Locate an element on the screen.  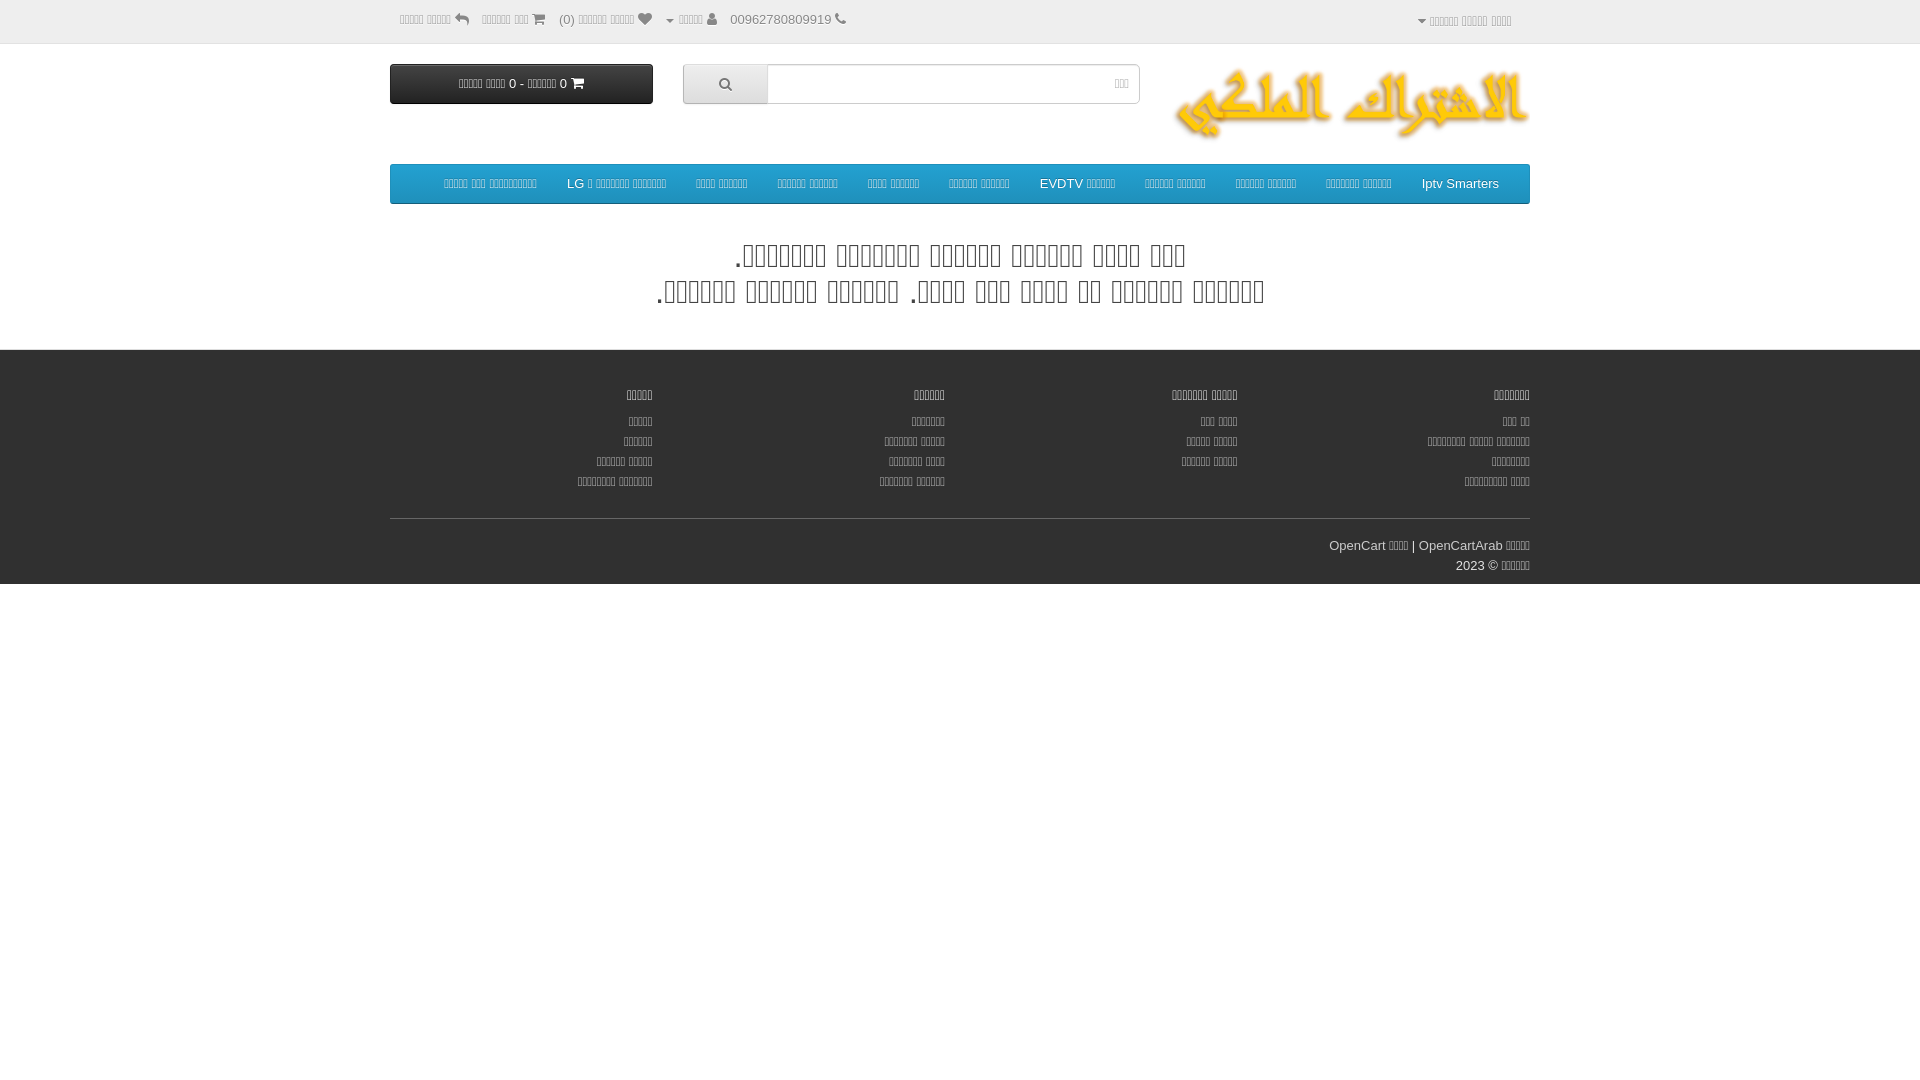
Iptv Smarters is located at coordinates (1460, 184).